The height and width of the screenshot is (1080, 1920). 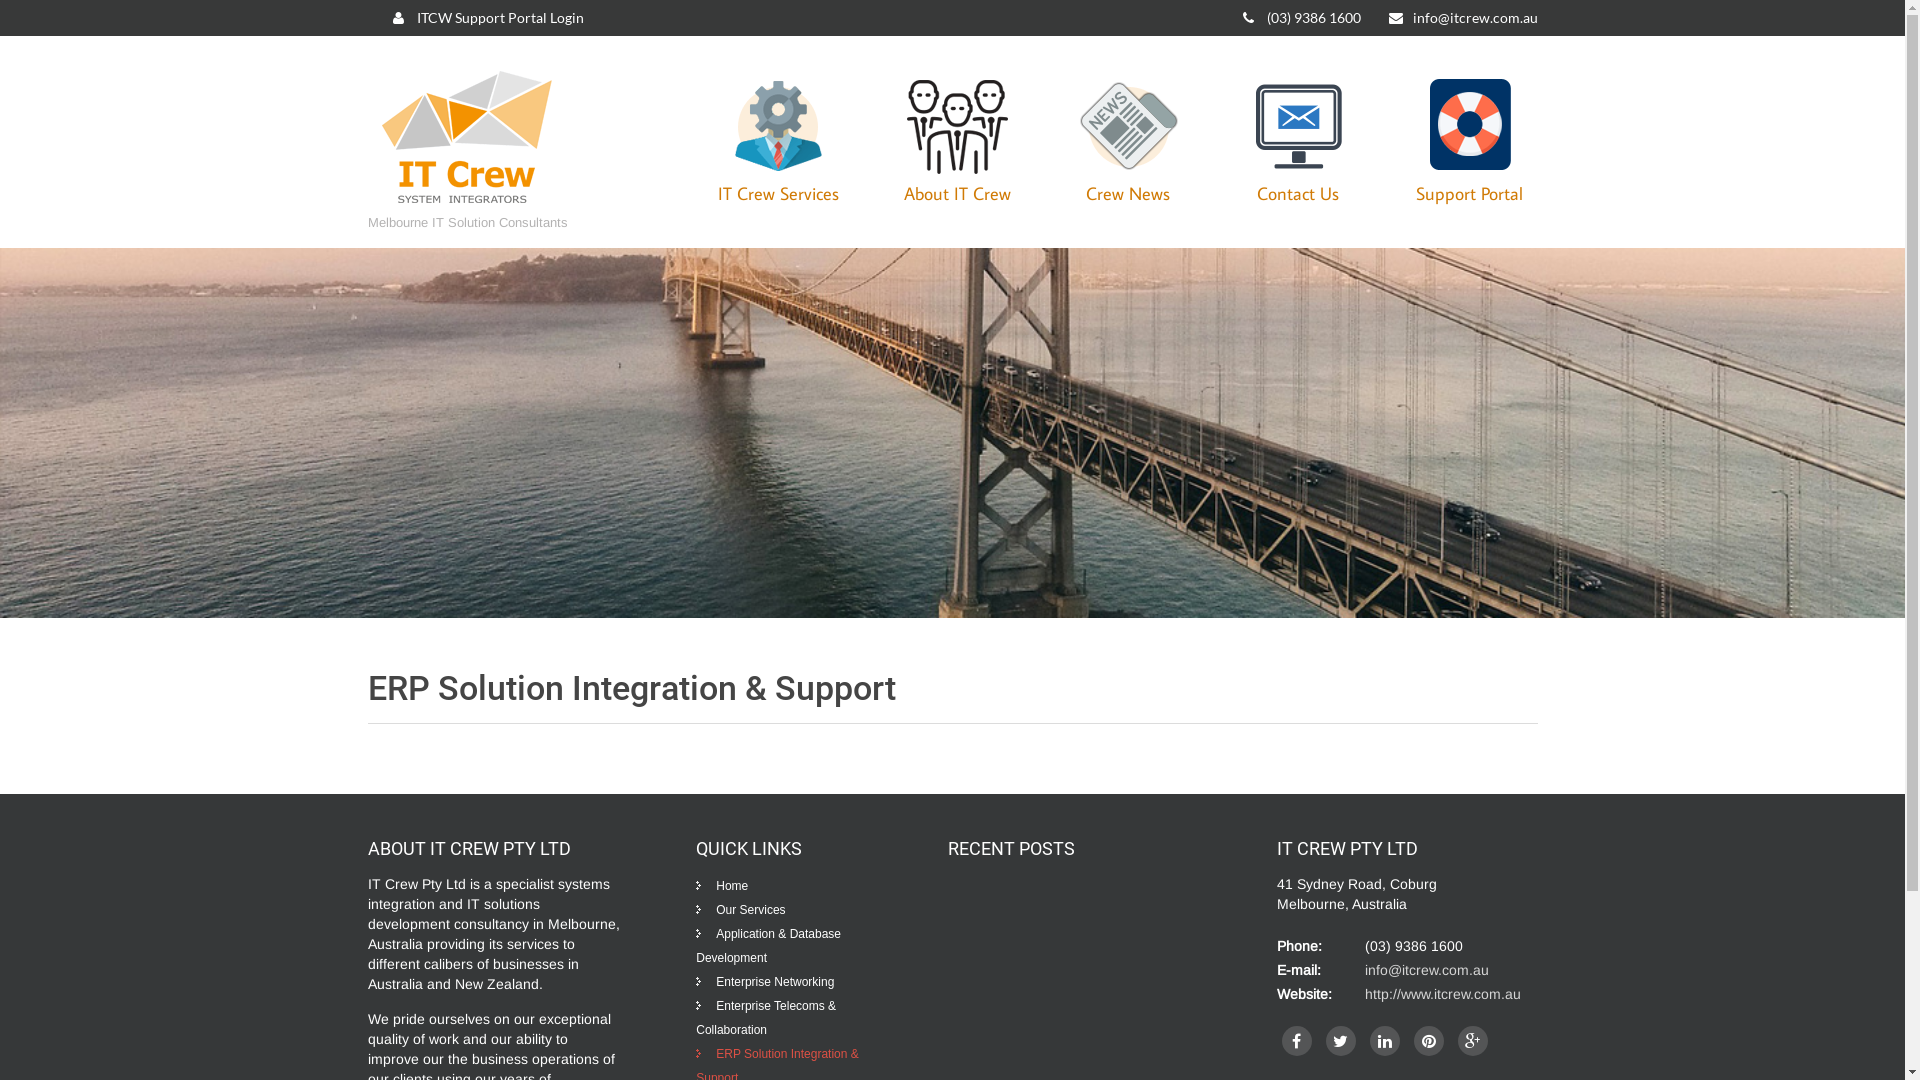 What do you see at coordinates (1298, 140) in the screenshot?
I see `Contact Us` at bounding box center [1298, 140].